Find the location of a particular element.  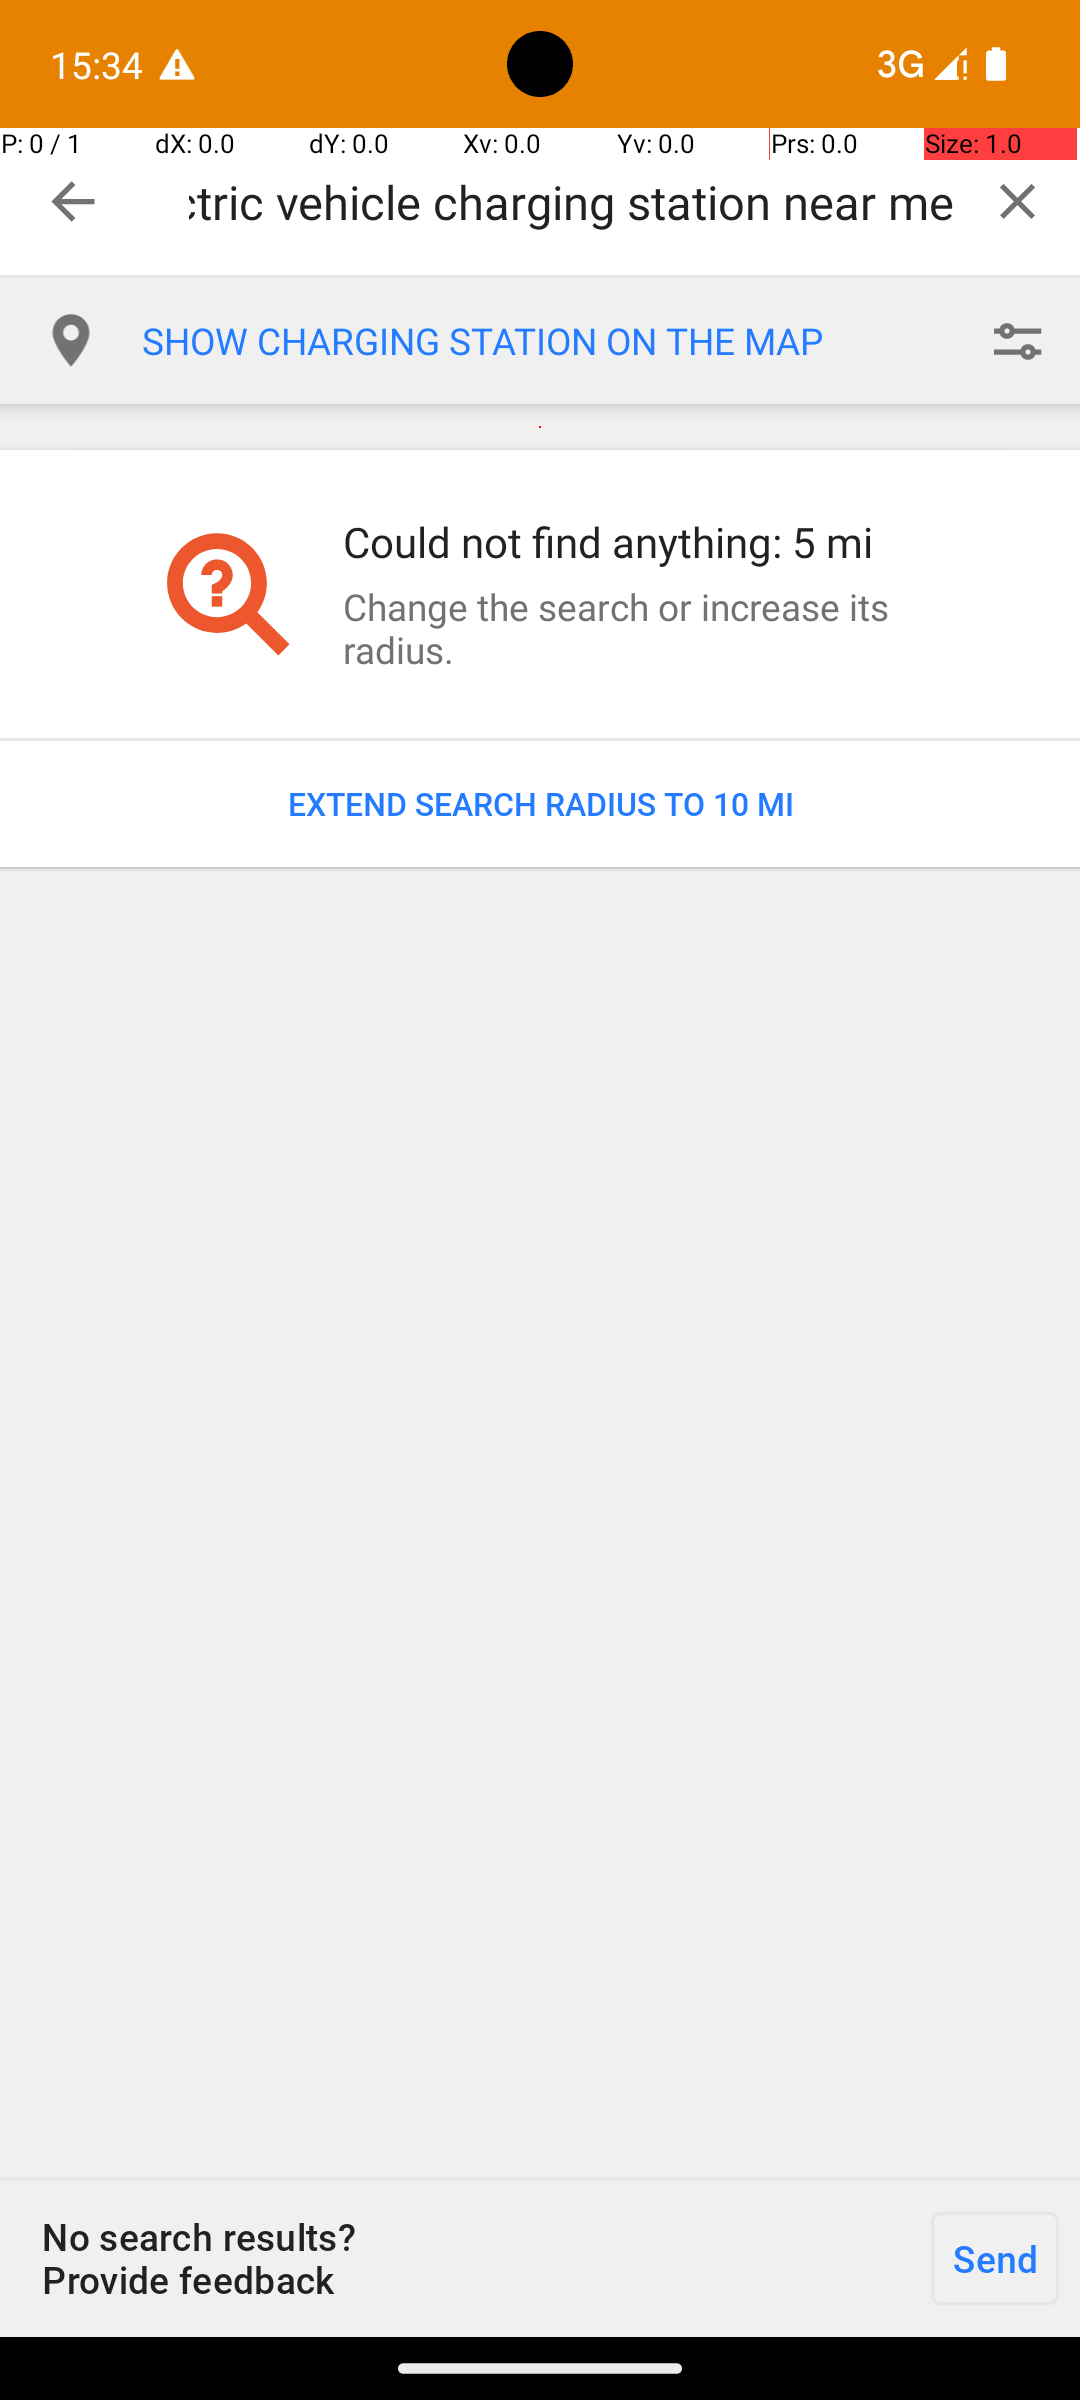

SHOW CHARGING STATION ON THE MAP is located at coordinates (548, 341).